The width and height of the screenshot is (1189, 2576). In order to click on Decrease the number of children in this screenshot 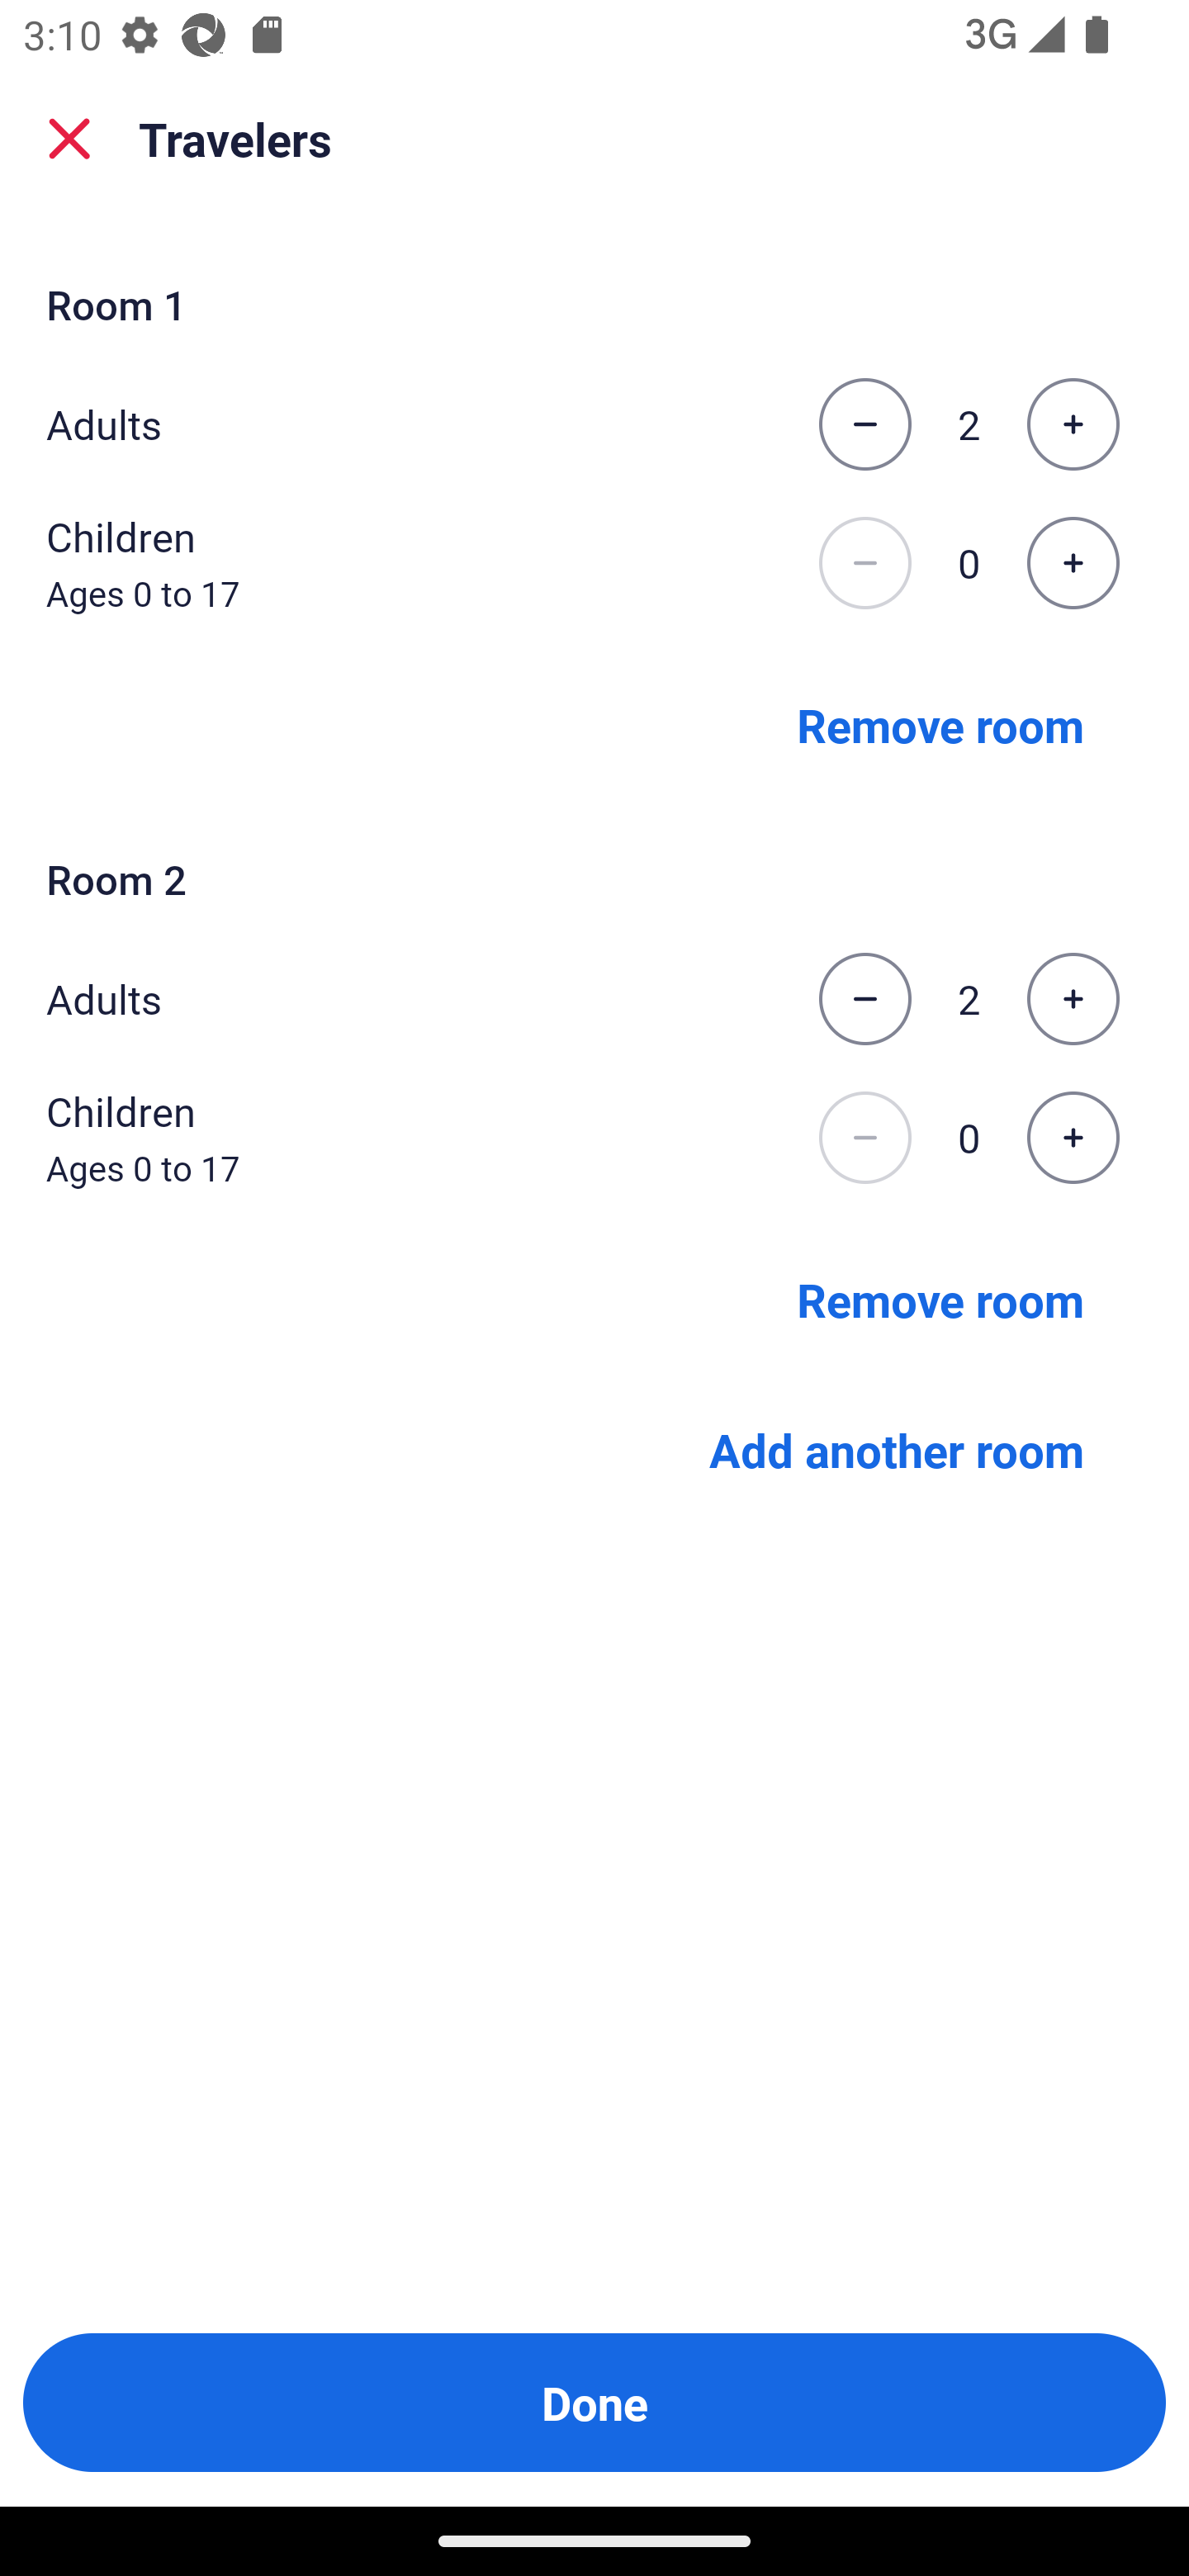, I will do `click(865, 564)`.